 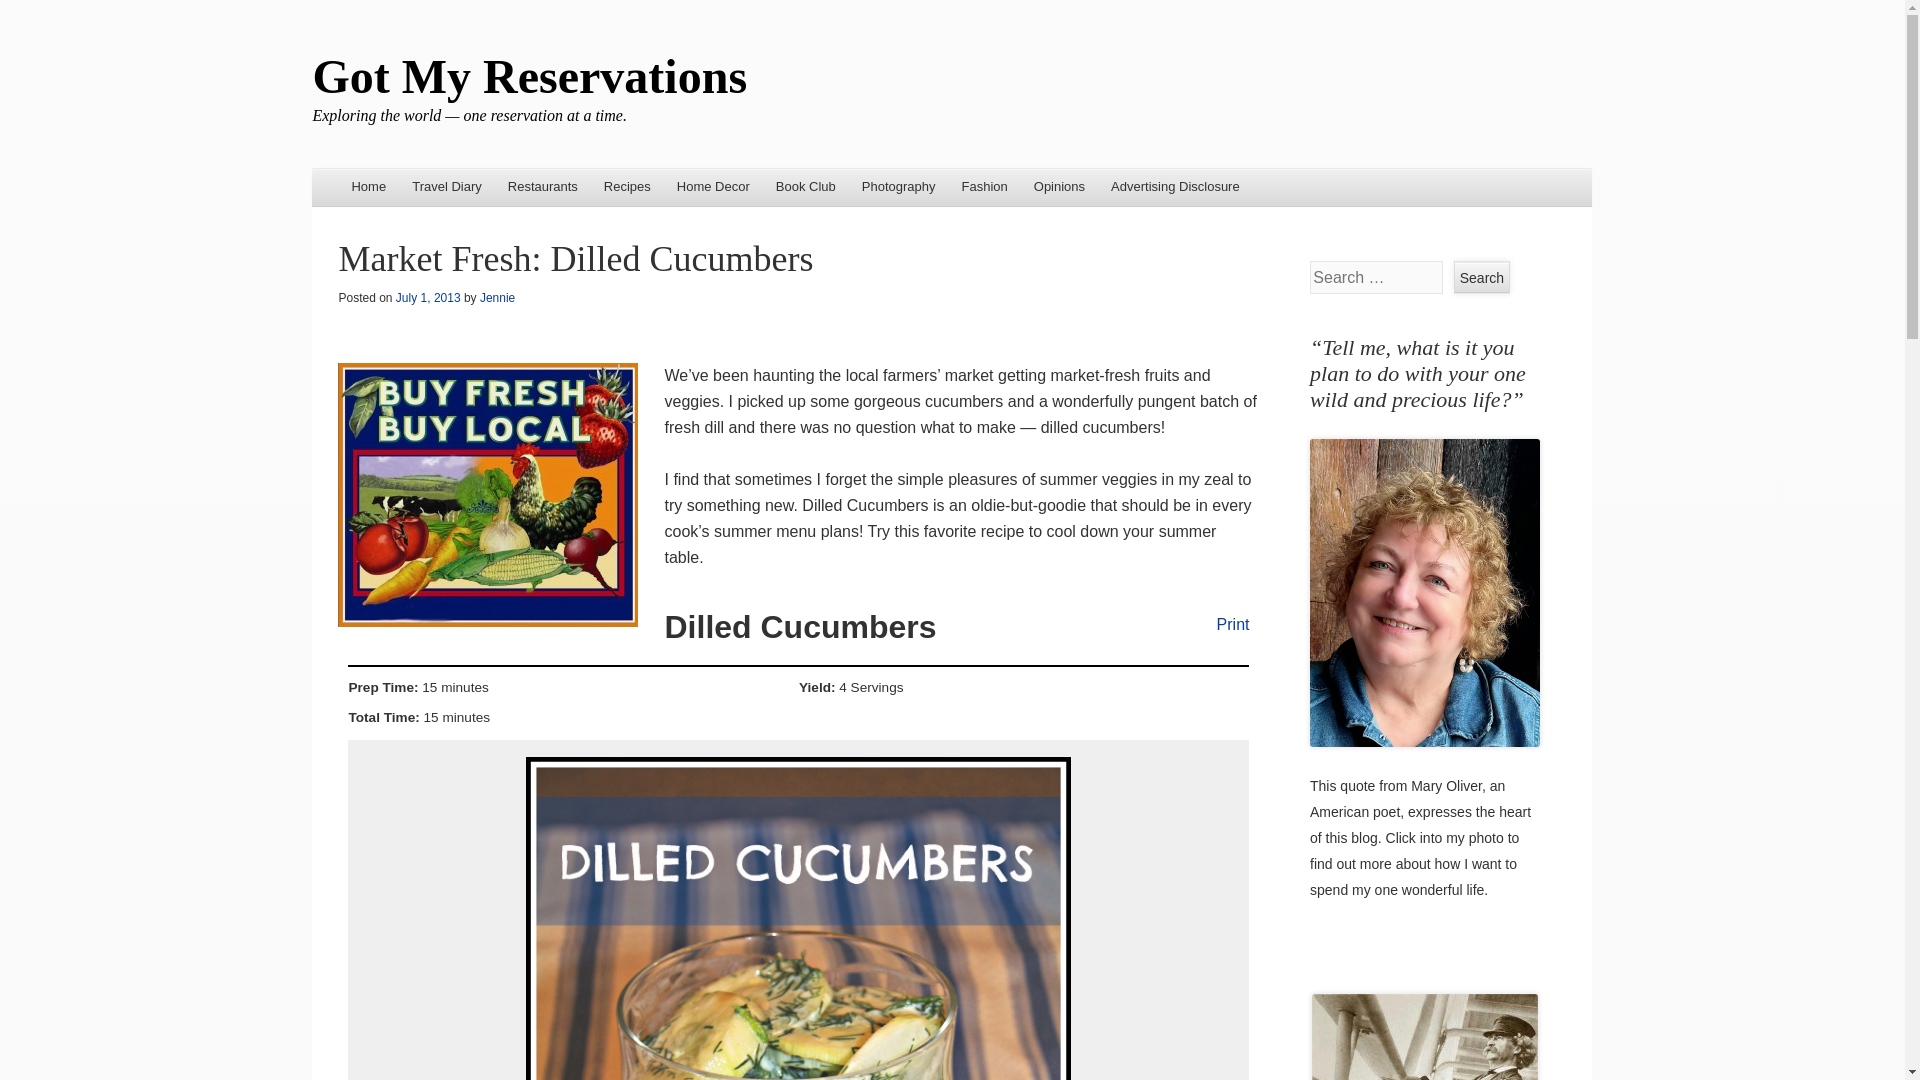 What do you see at coordinates (628, 188) in the screenshot?
I see `Recipes` at bounding box center [628, 188].